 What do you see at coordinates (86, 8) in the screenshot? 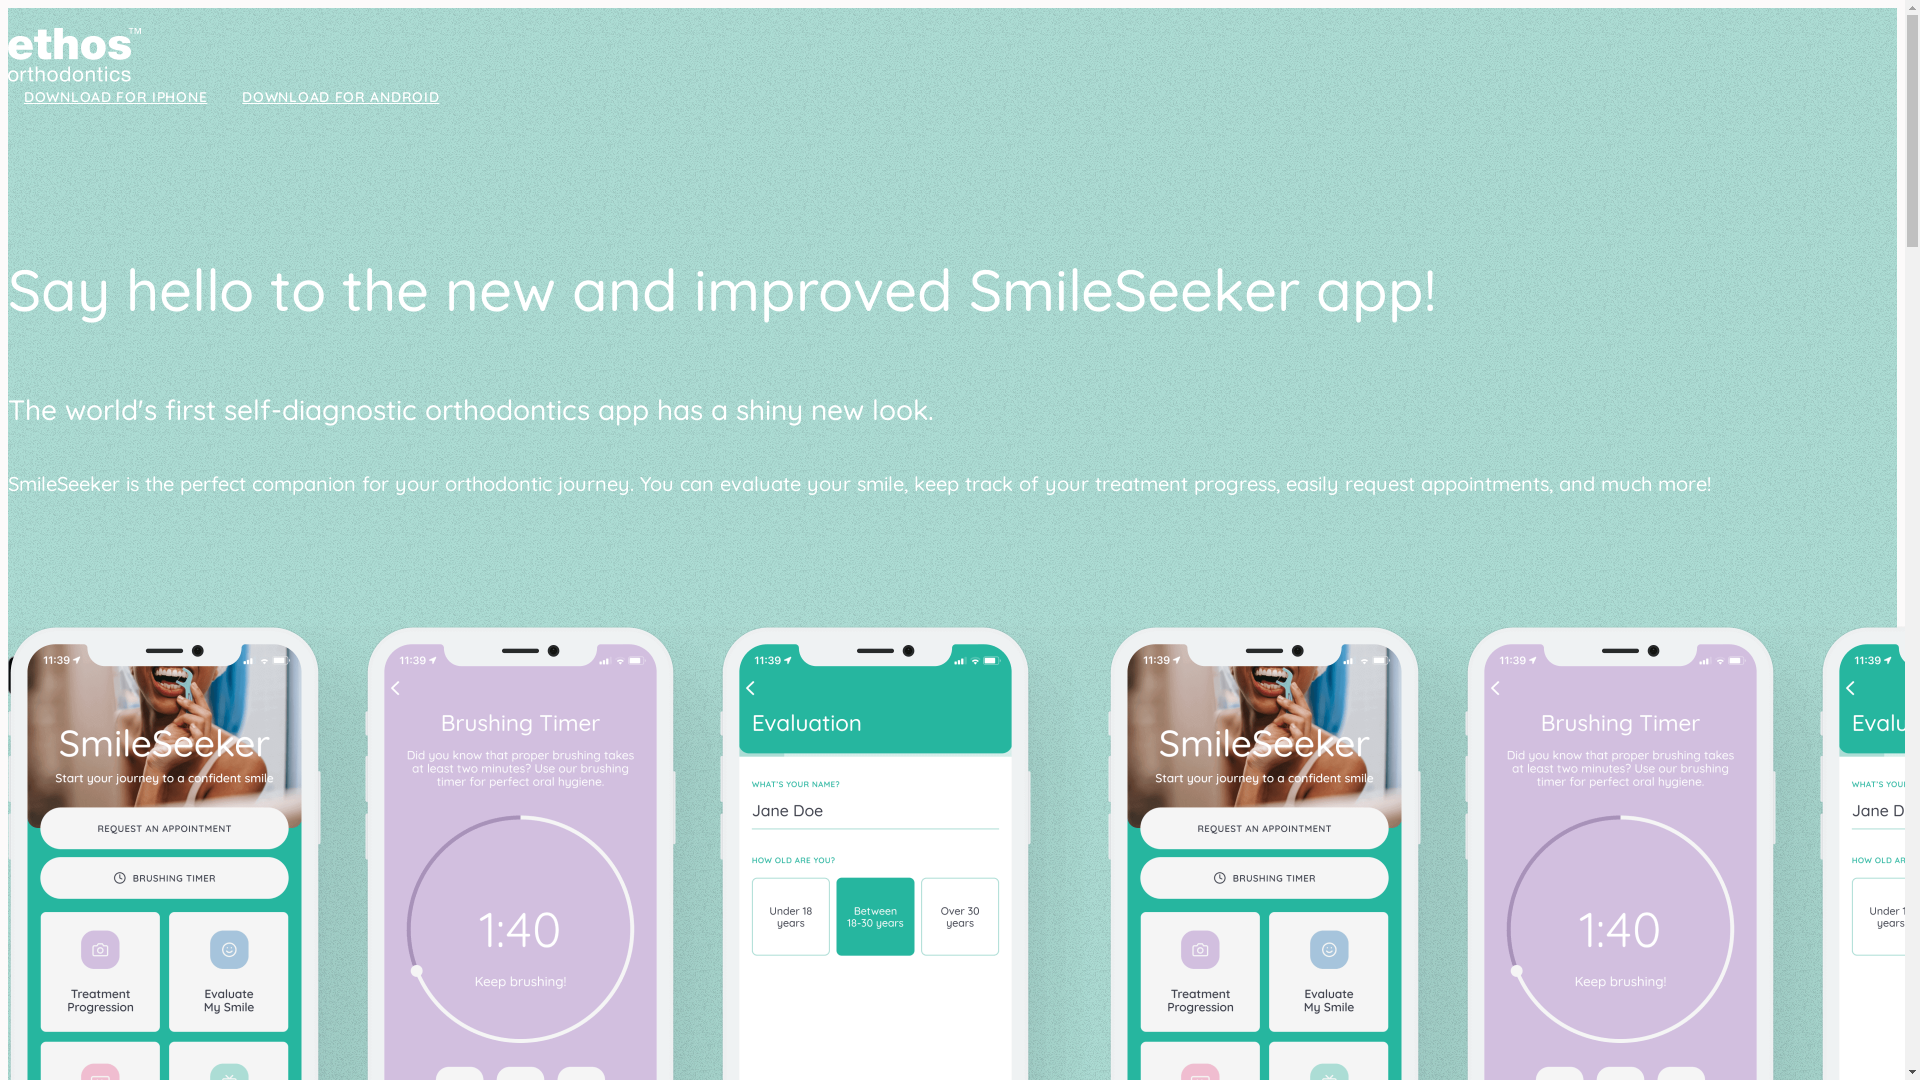
I see `Skip to main content` at bounding box center [86, 8].